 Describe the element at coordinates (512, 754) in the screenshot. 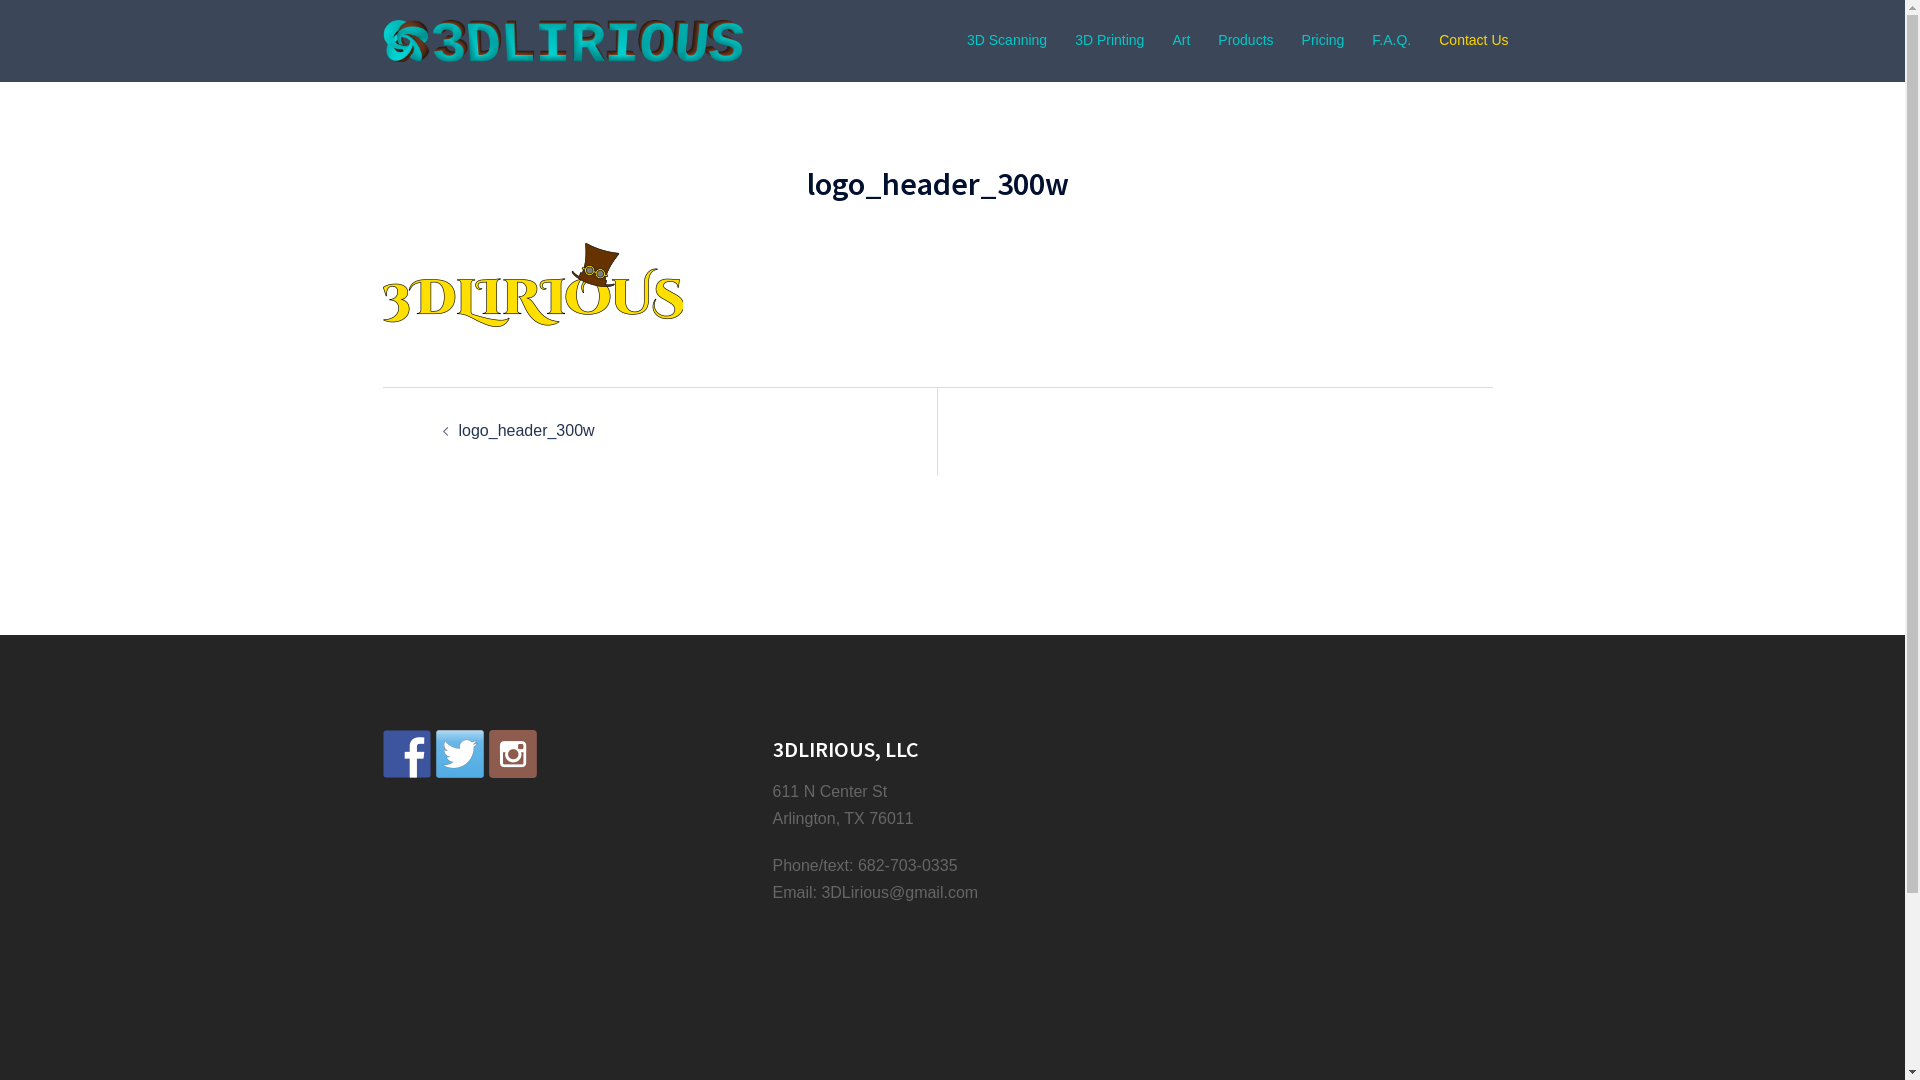

I see `Check out our instagram feed` at that location.